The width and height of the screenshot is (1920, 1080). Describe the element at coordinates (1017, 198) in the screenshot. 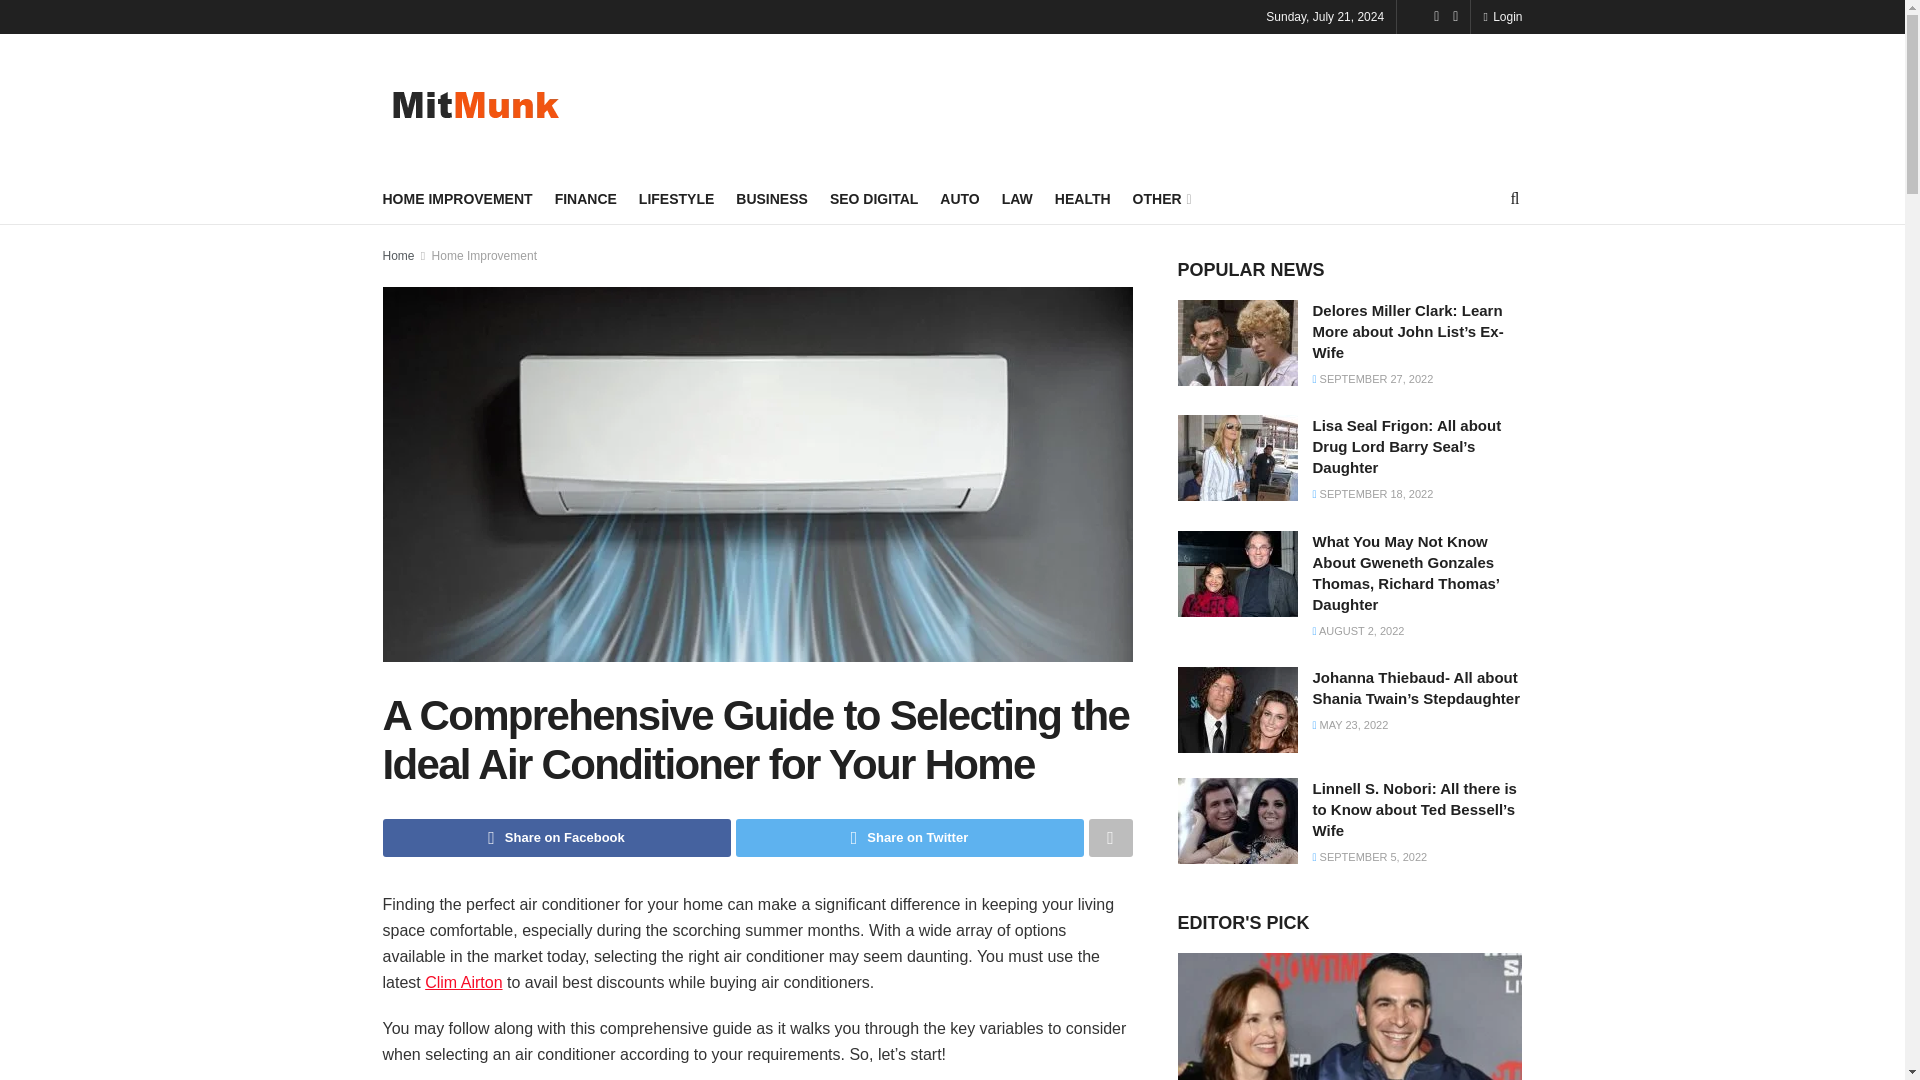

I see `LAW` at that location.